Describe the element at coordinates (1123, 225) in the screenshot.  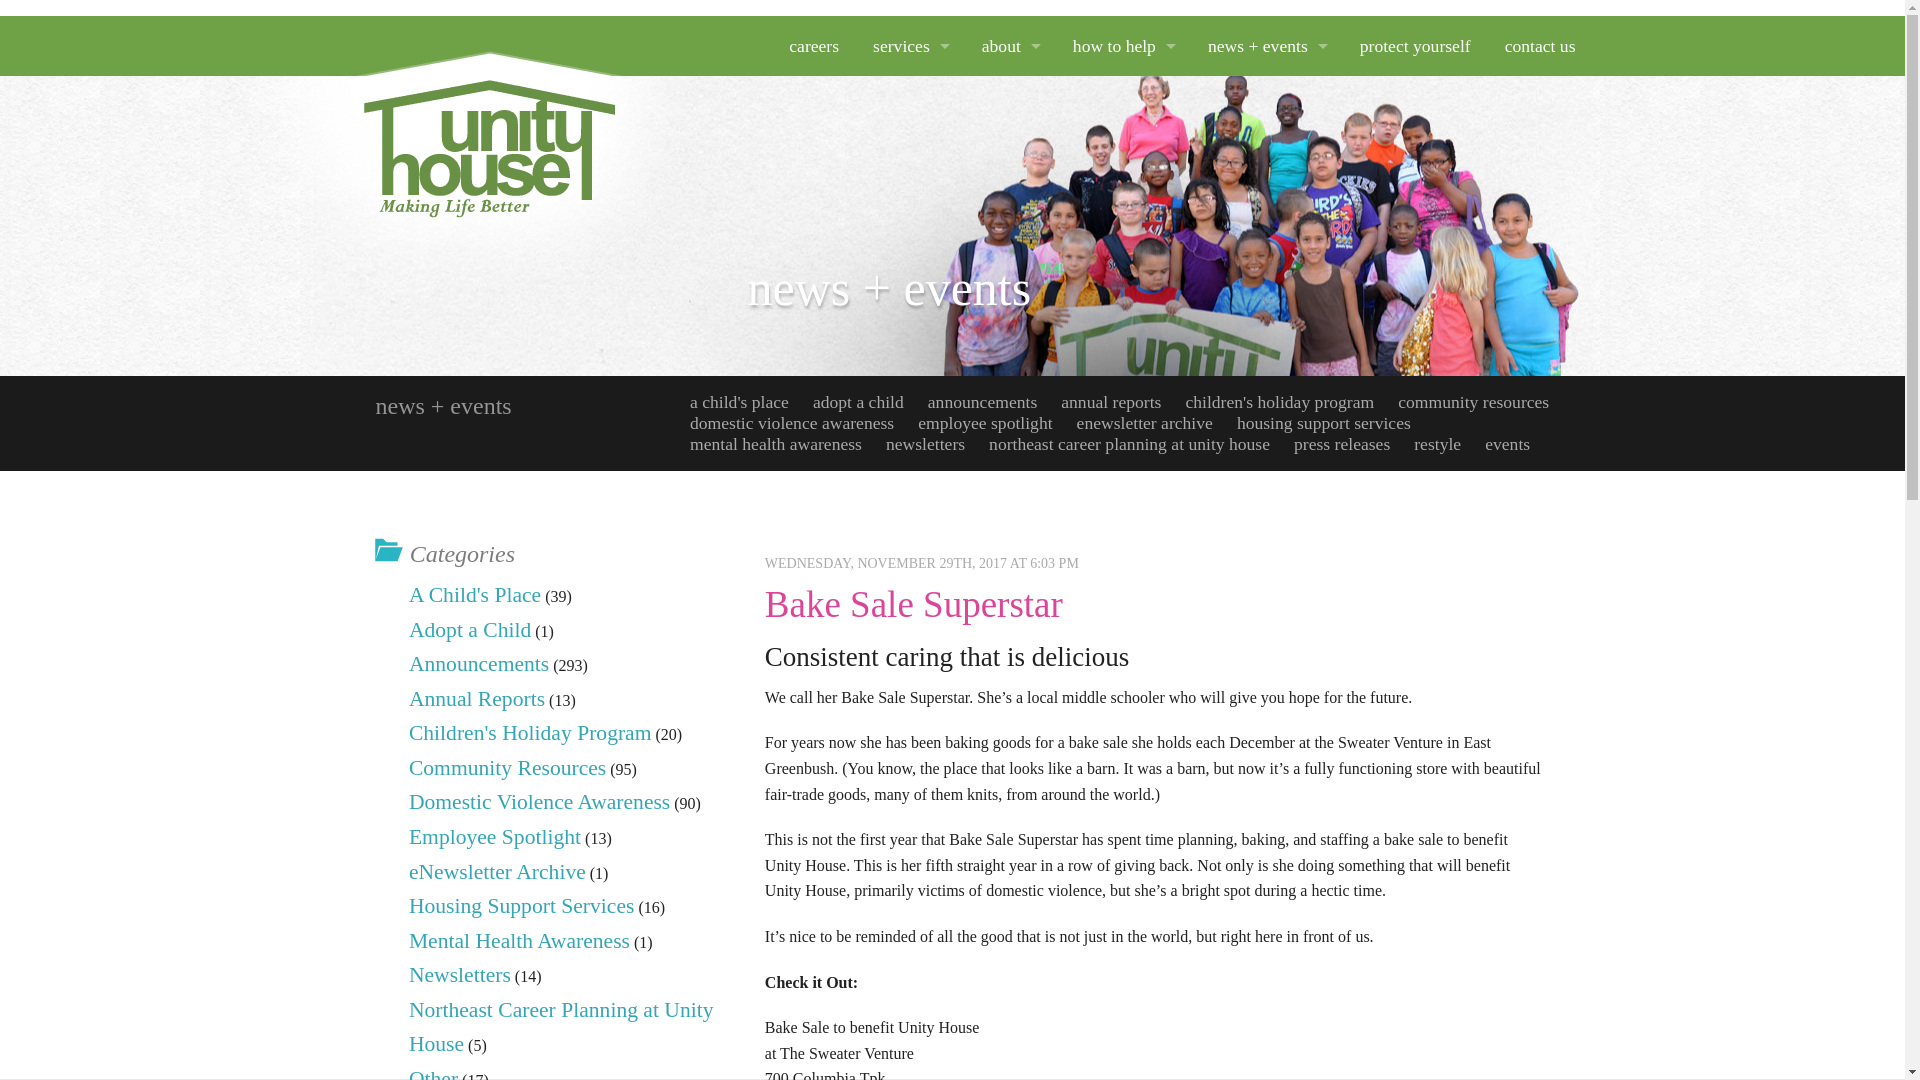
I see `thrift store donations` at that location.